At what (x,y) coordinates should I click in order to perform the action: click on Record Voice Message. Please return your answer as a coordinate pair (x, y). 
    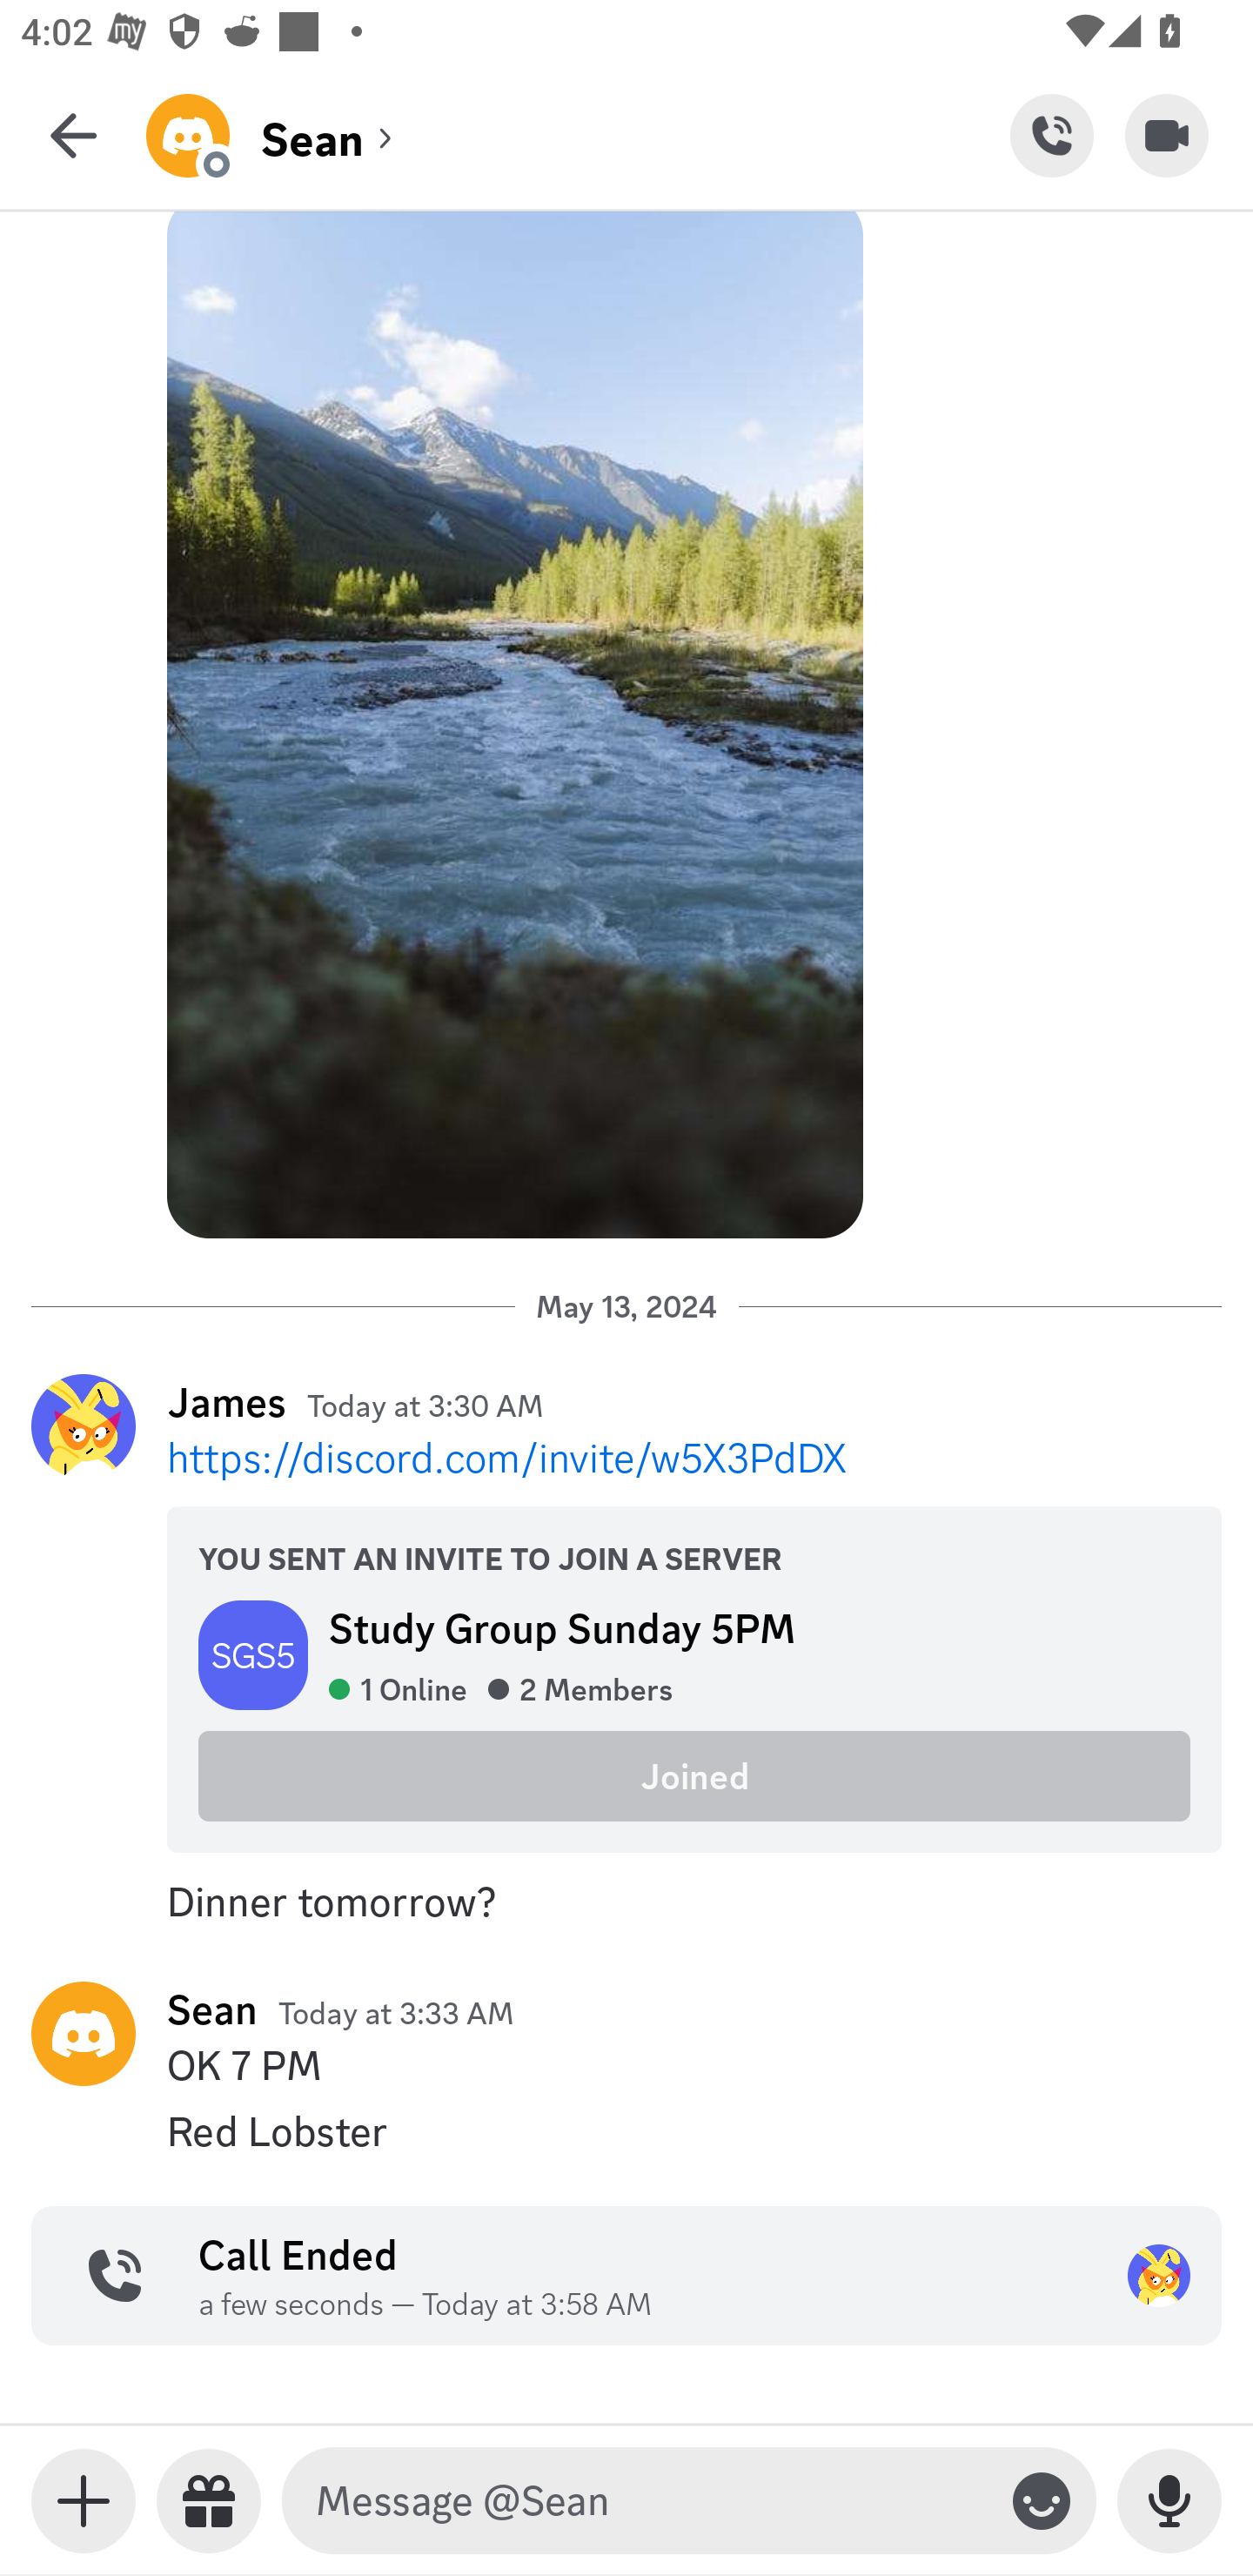
    Looking at the image, I should click on (1169, 2501).